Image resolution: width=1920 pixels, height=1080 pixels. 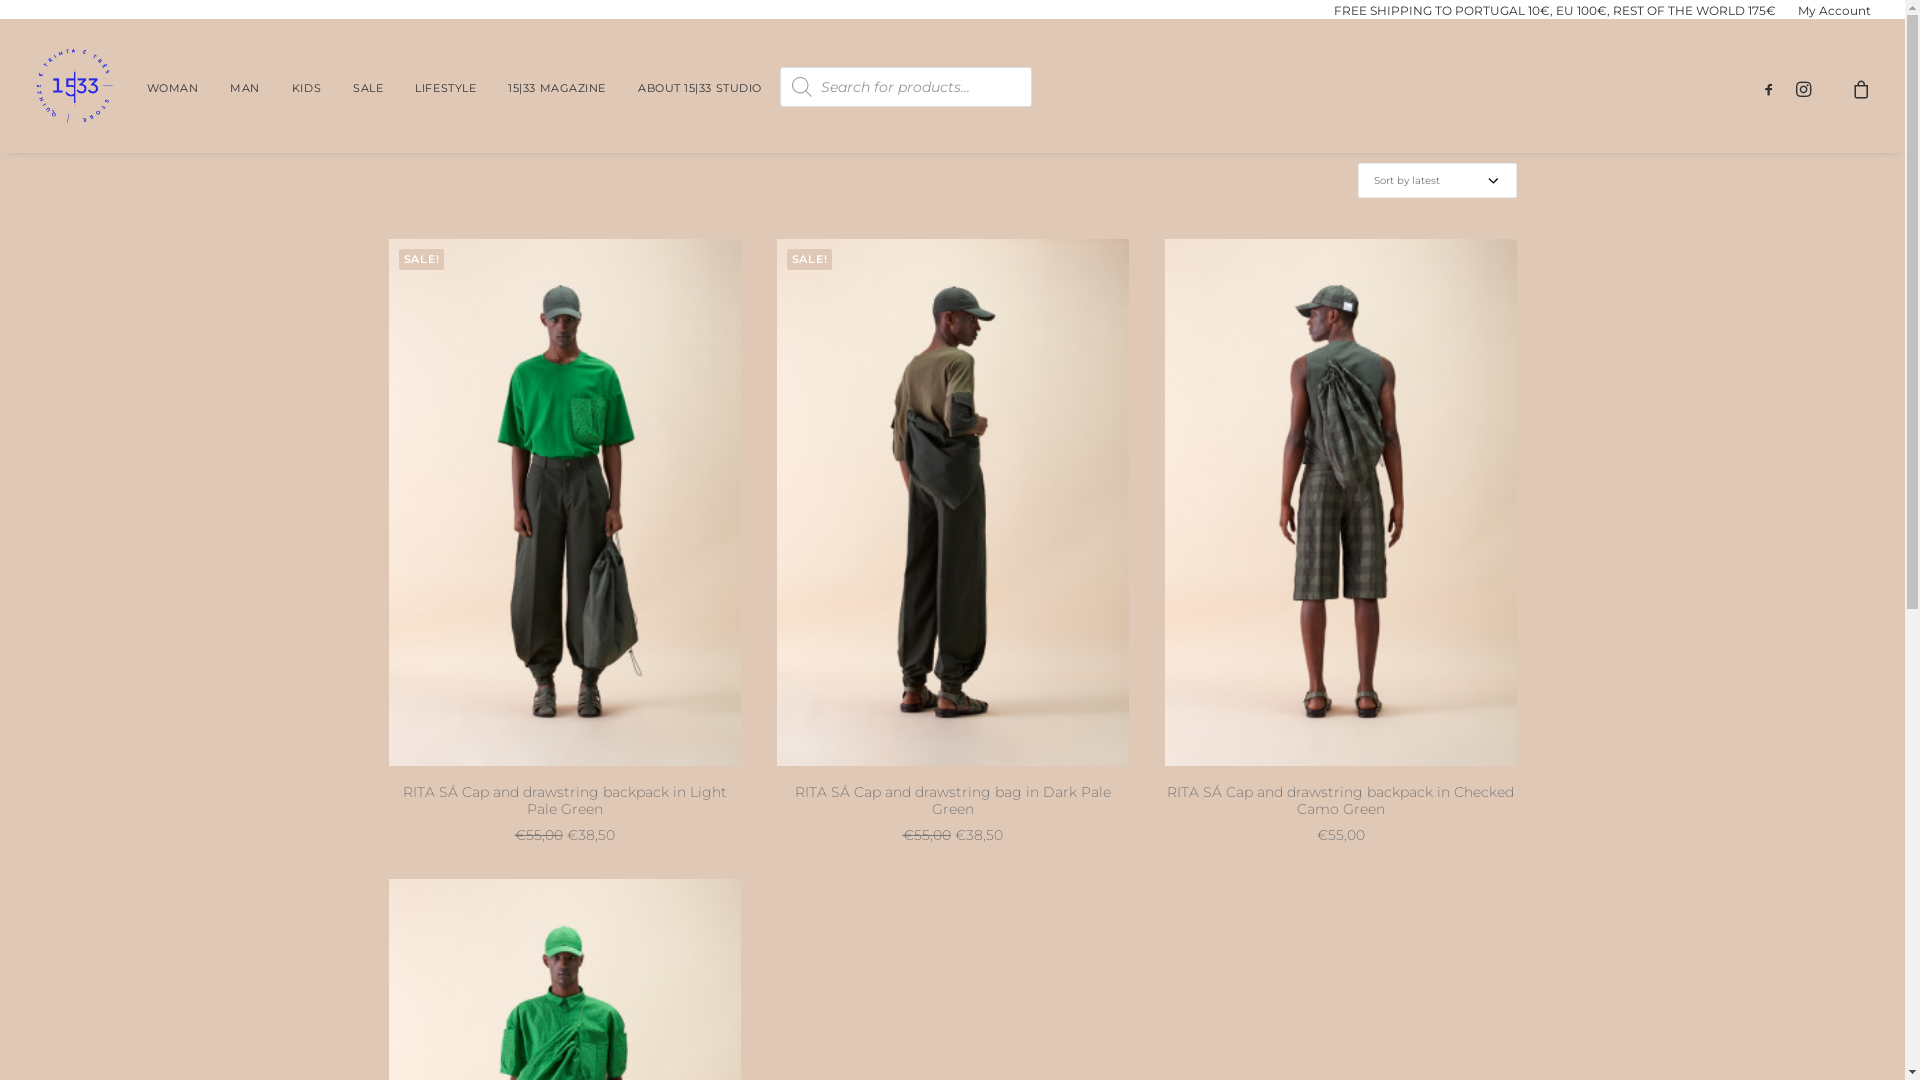 What do you see at coordinates (245, 86) in the screenshot?
I see `MAN` at bounding box center [245, 86].